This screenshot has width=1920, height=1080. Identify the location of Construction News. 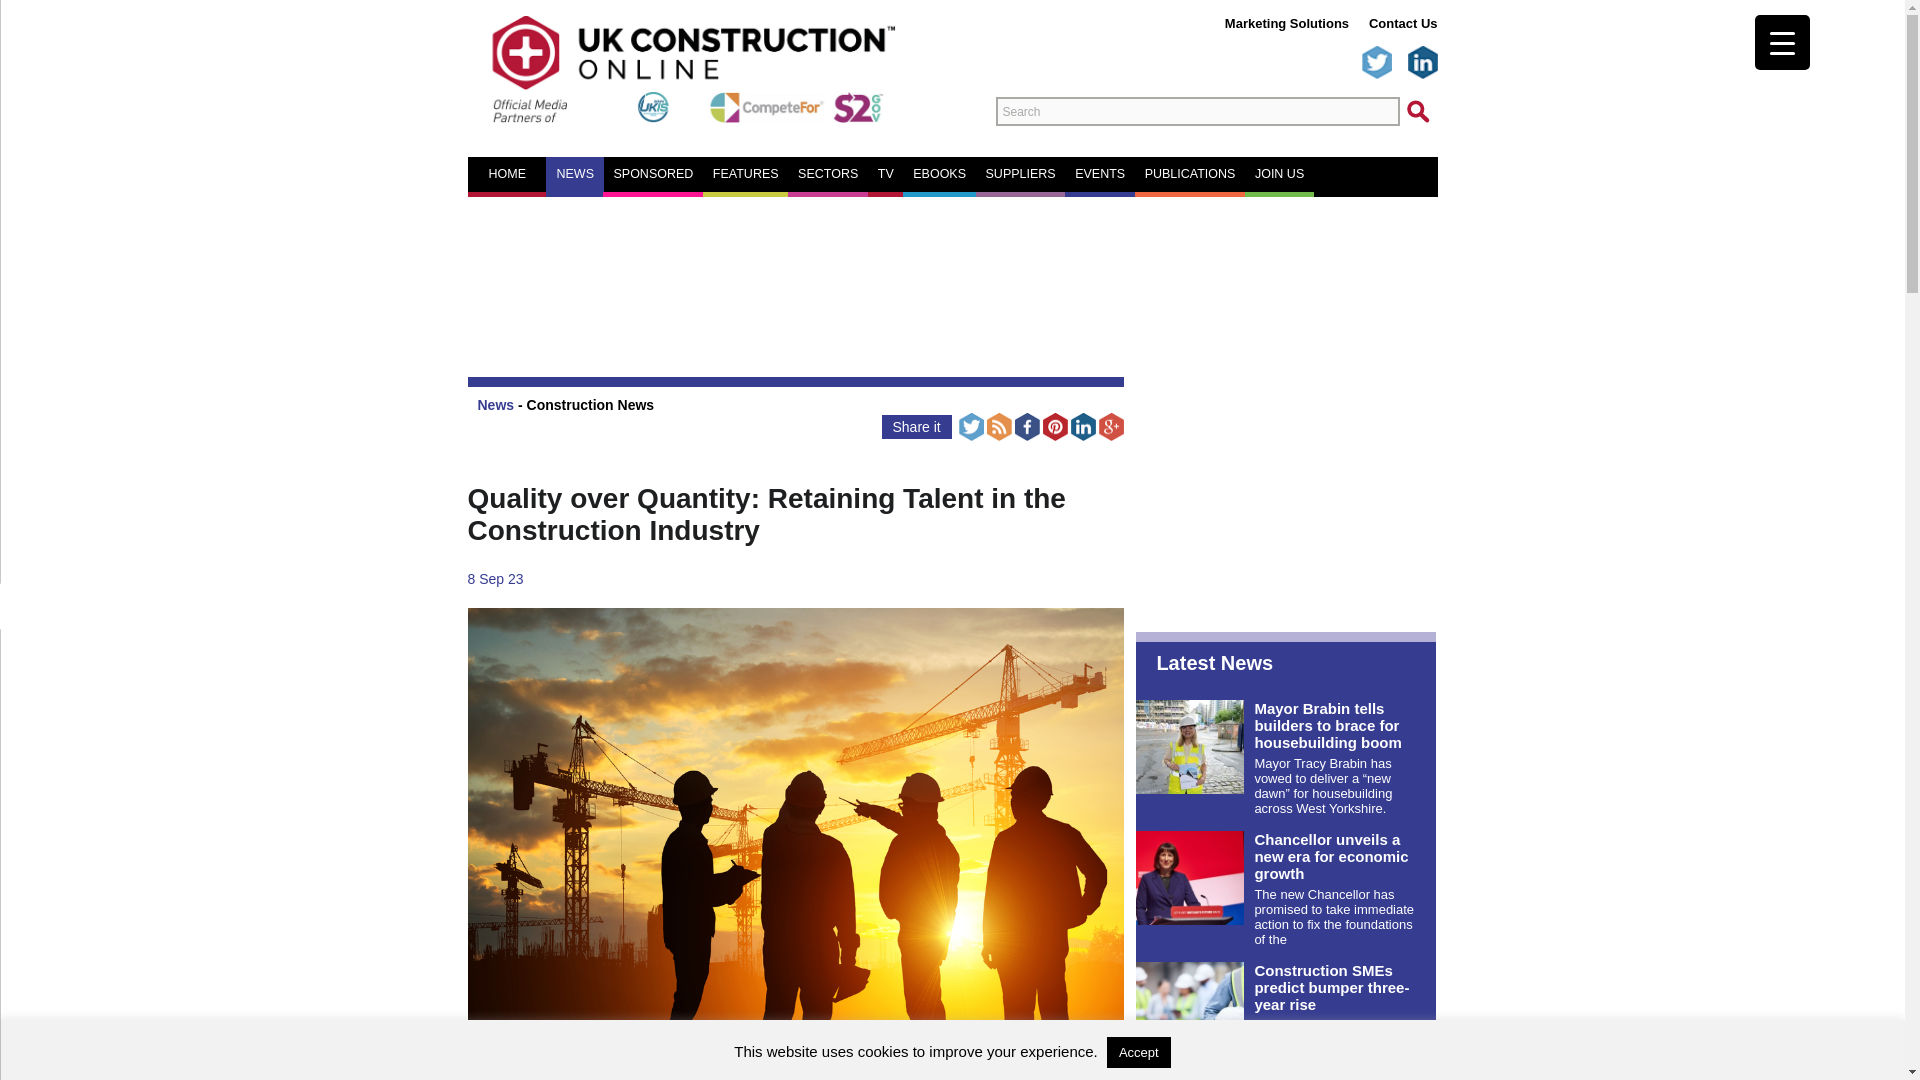
(1204, 658).